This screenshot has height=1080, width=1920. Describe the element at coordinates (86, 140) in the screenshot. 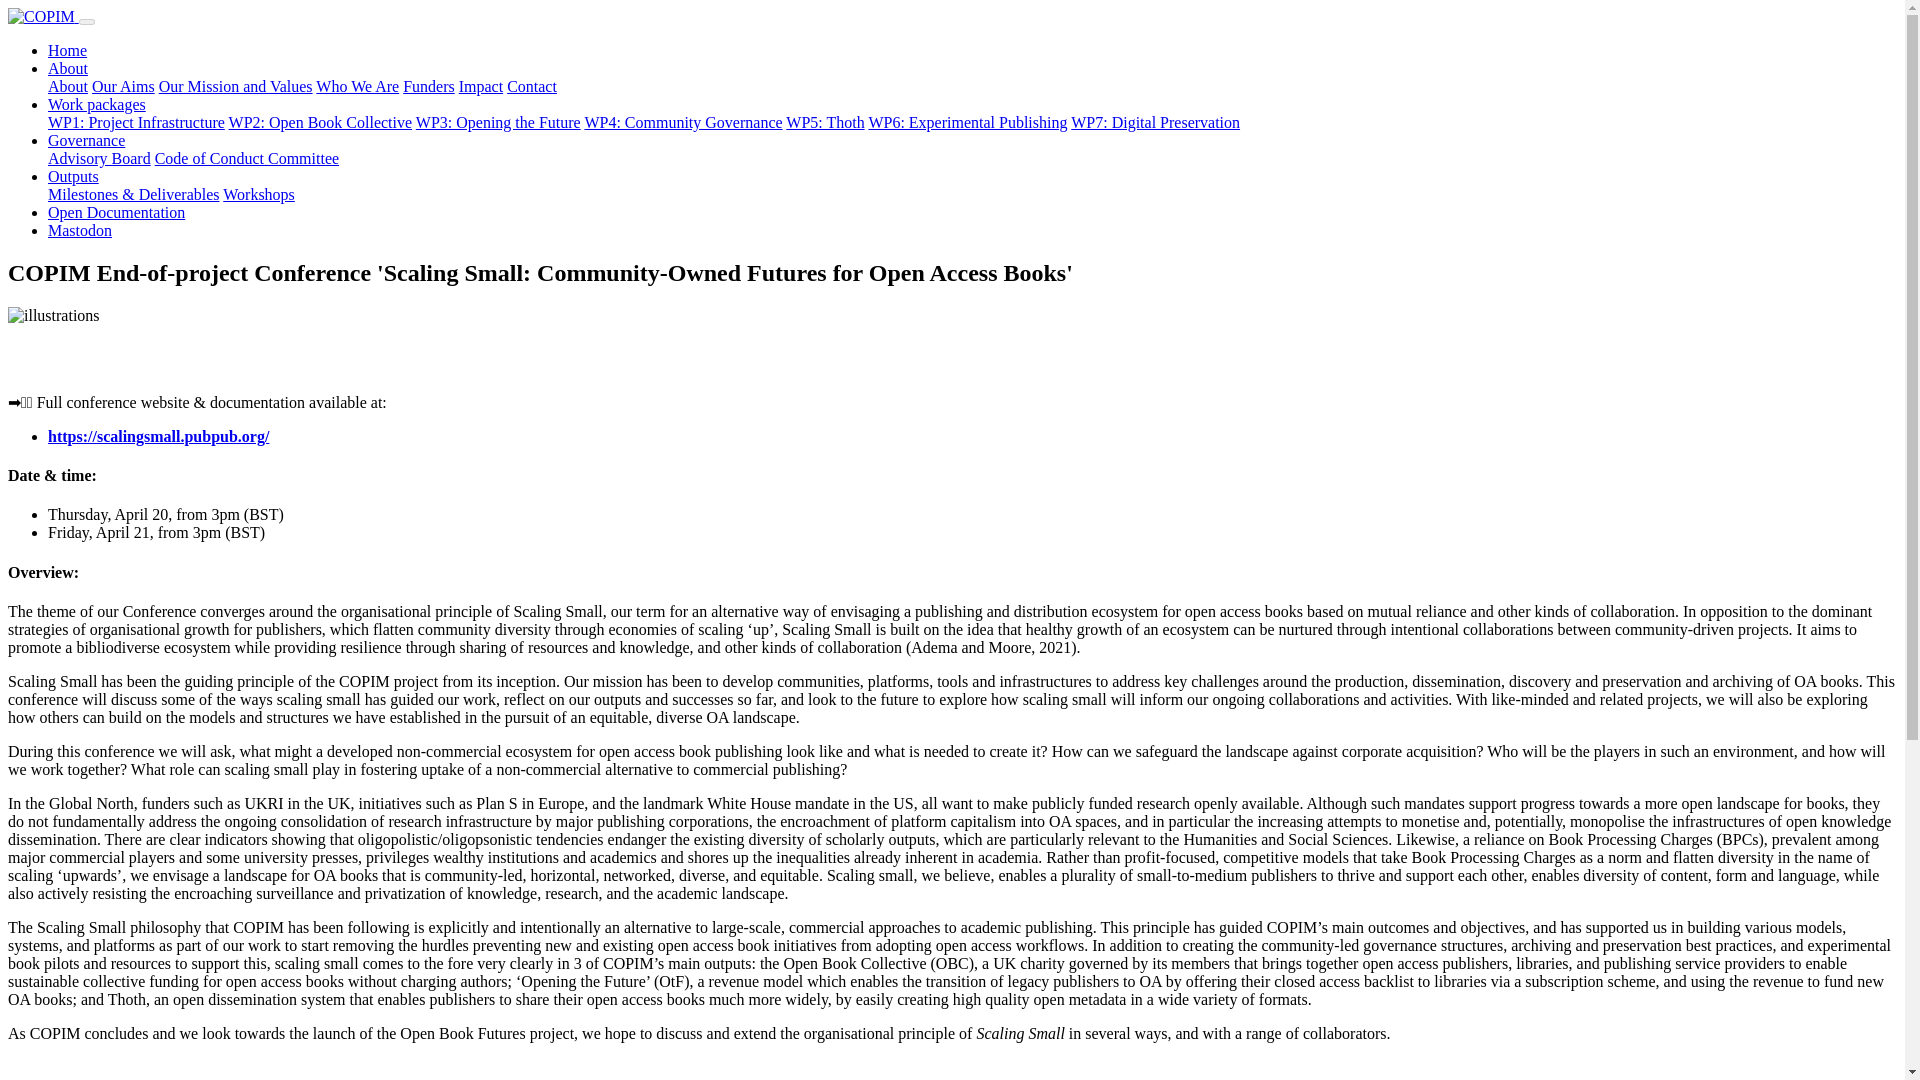

I see `Governance` at that location.